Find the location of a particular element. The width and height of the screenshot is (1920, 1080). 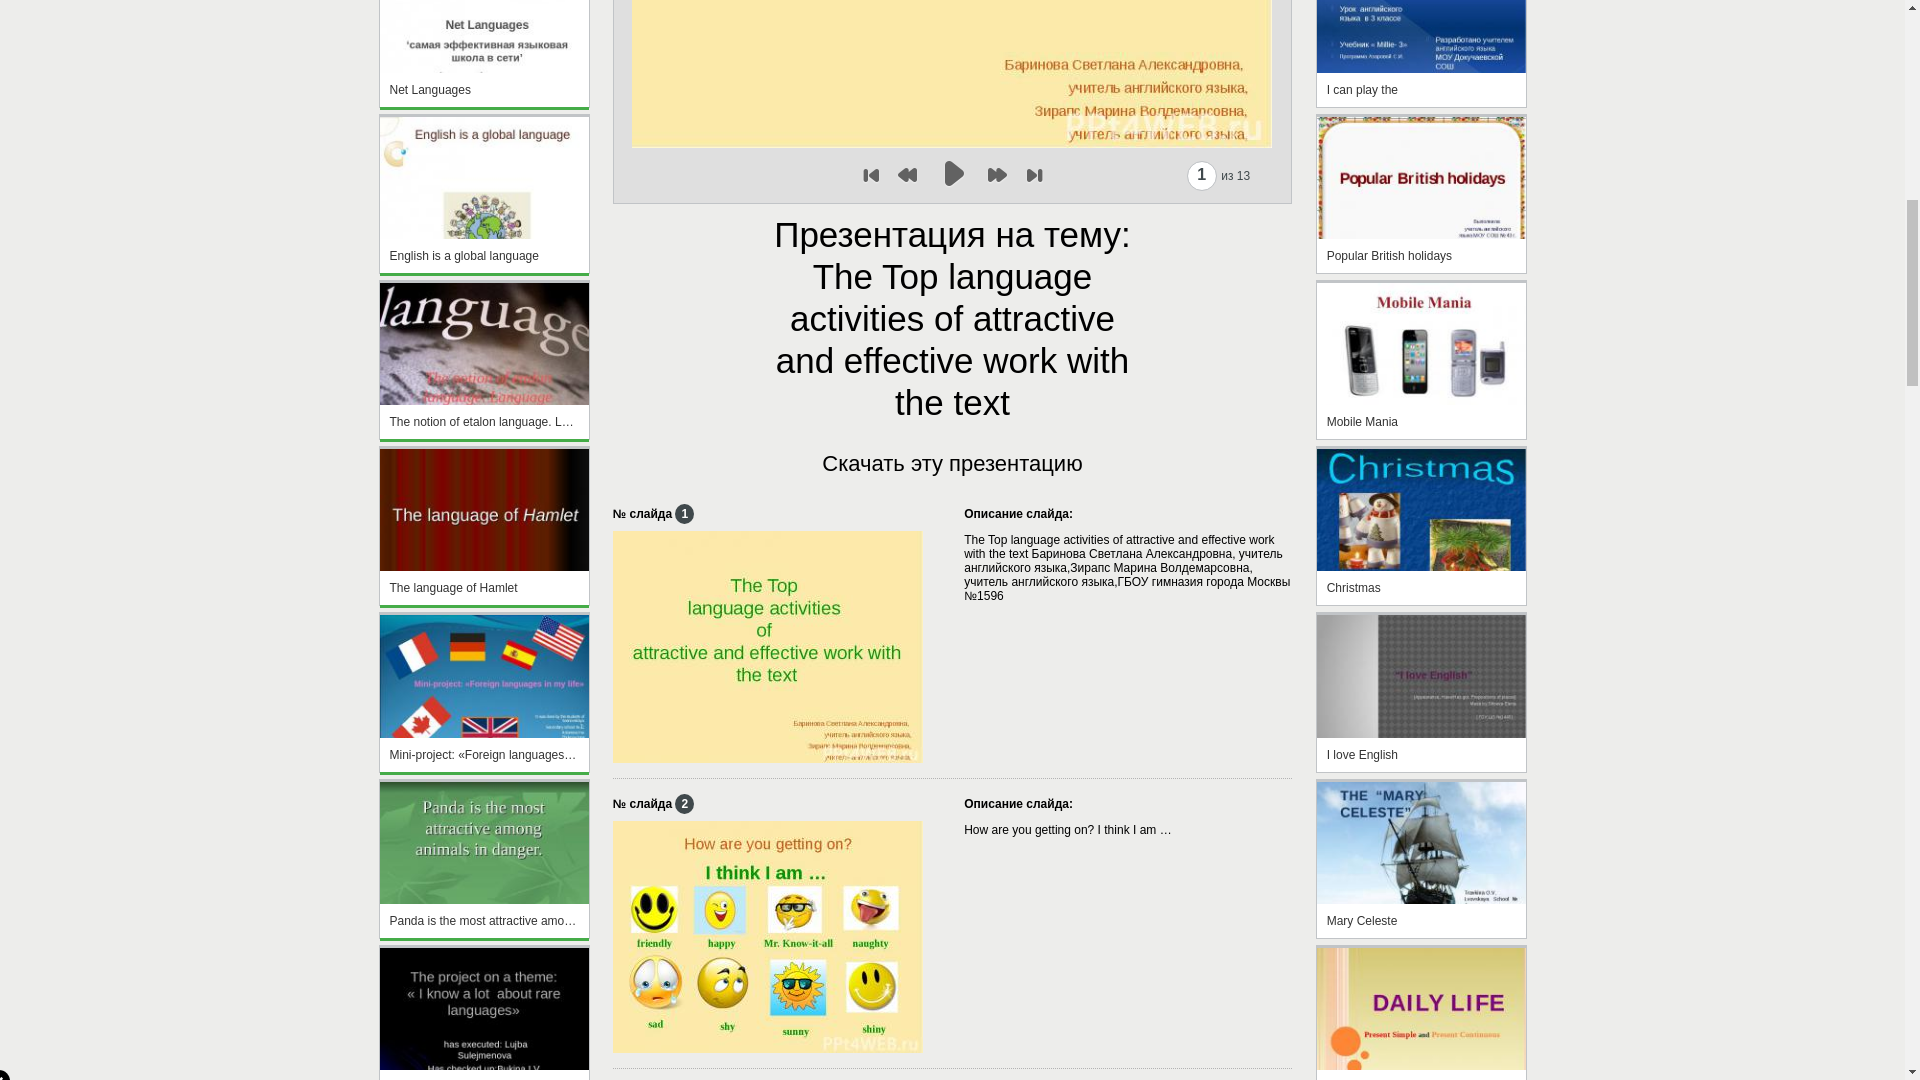

English is a global language is located at coordinates (484, 269).